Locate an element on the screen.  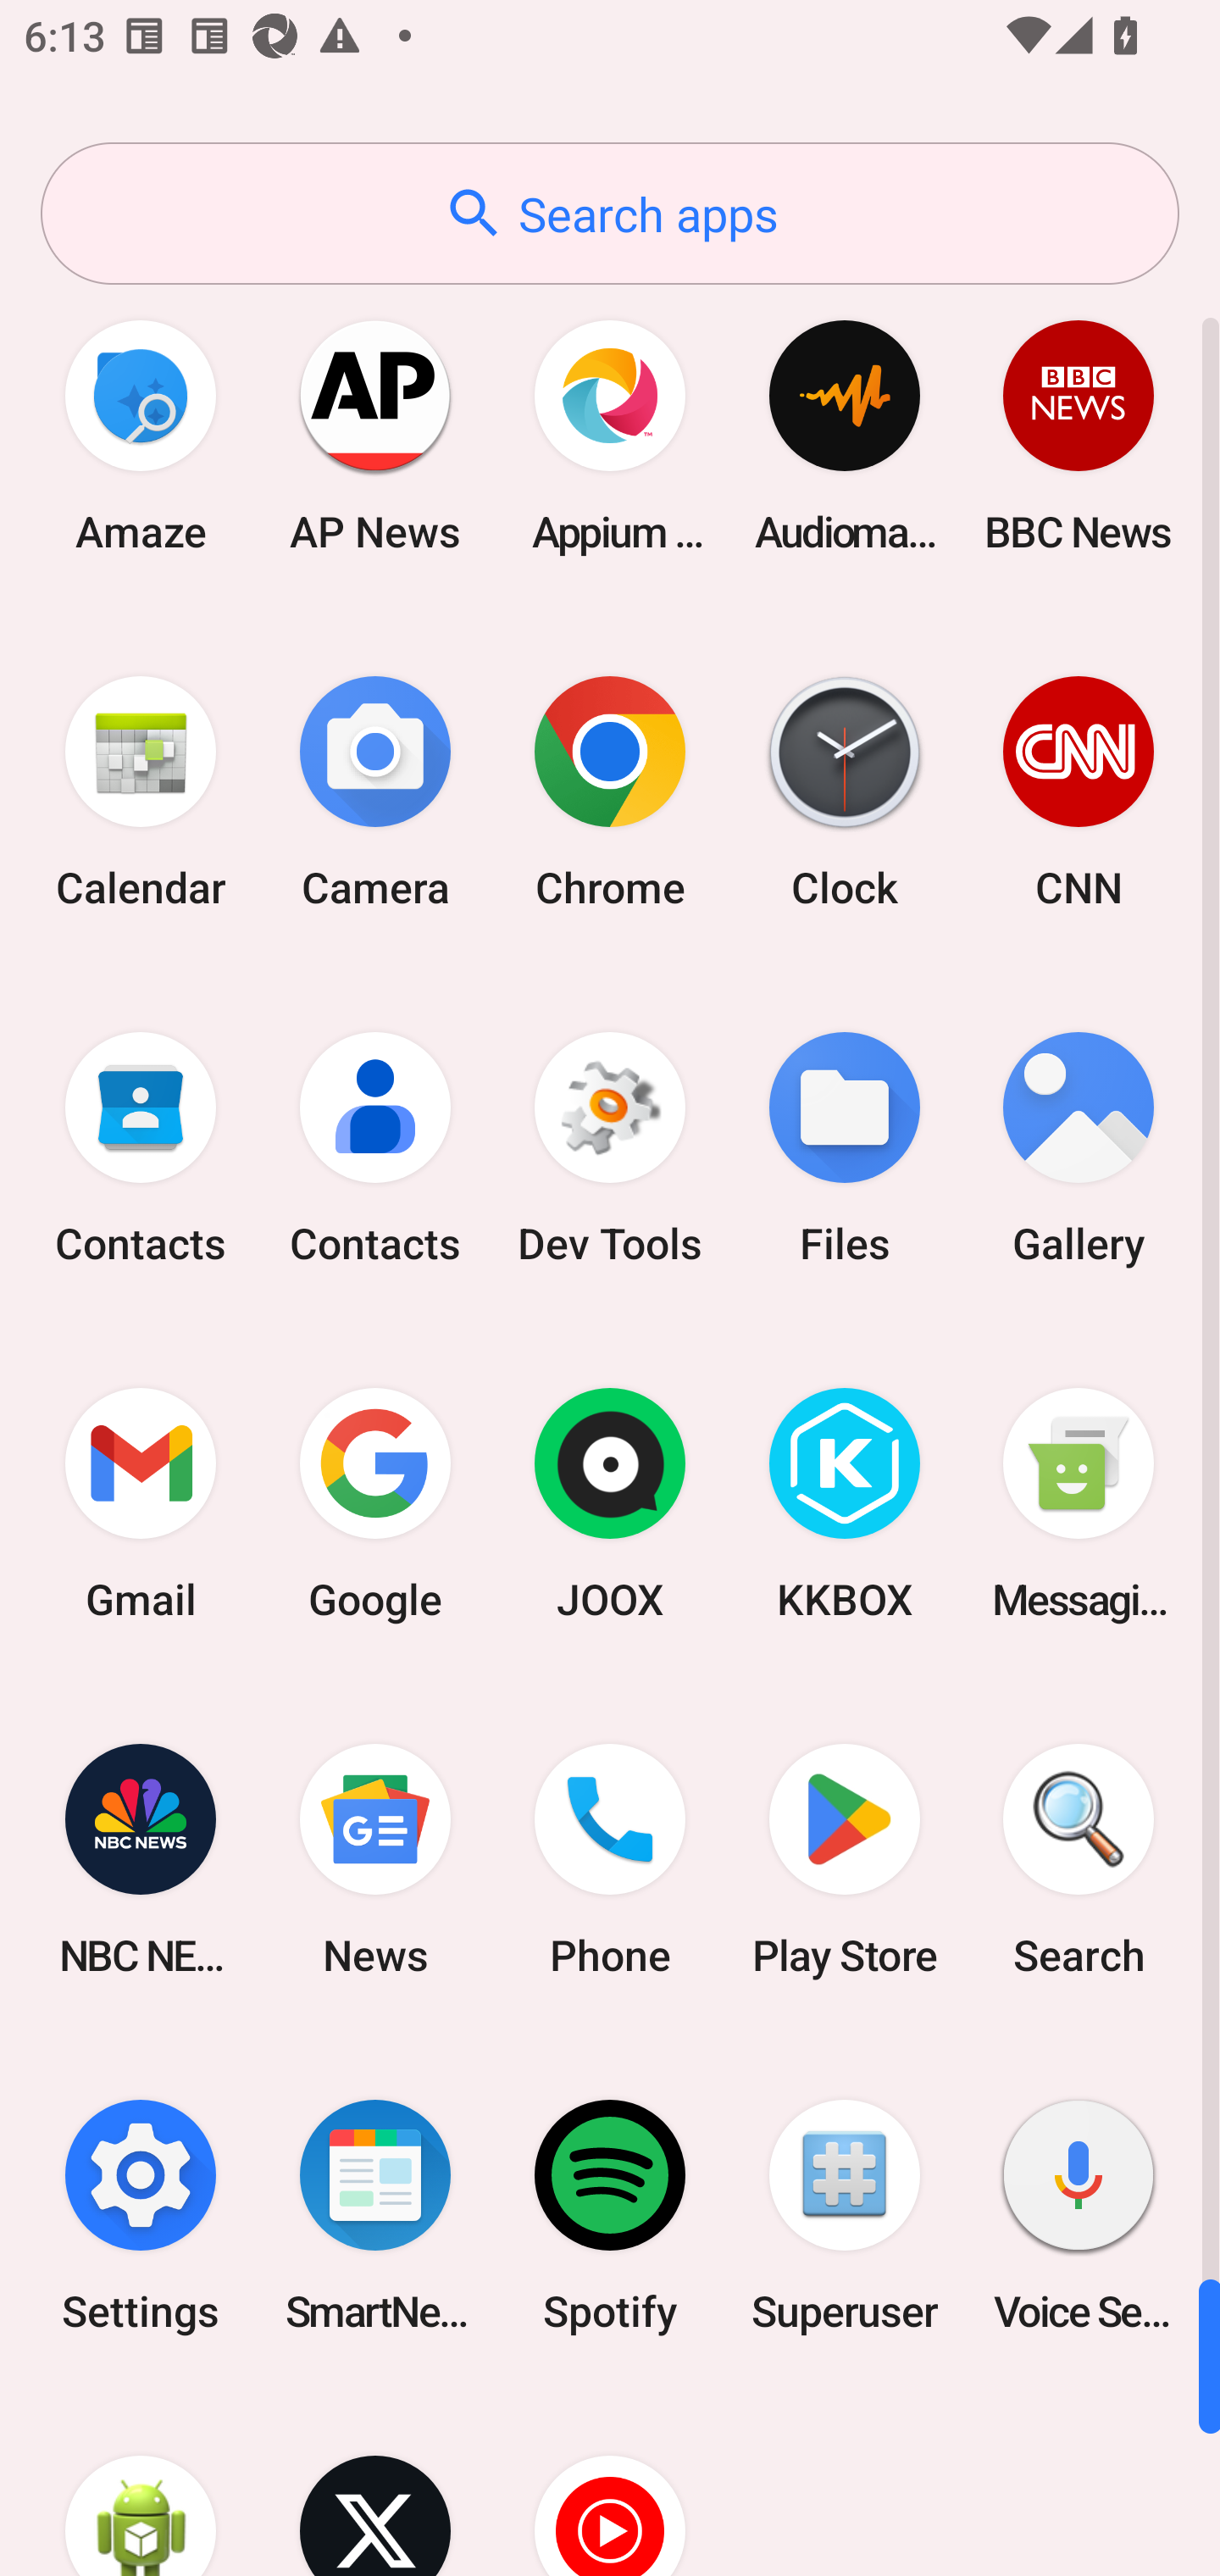
JOOX is located at coordinates (610, 1504).